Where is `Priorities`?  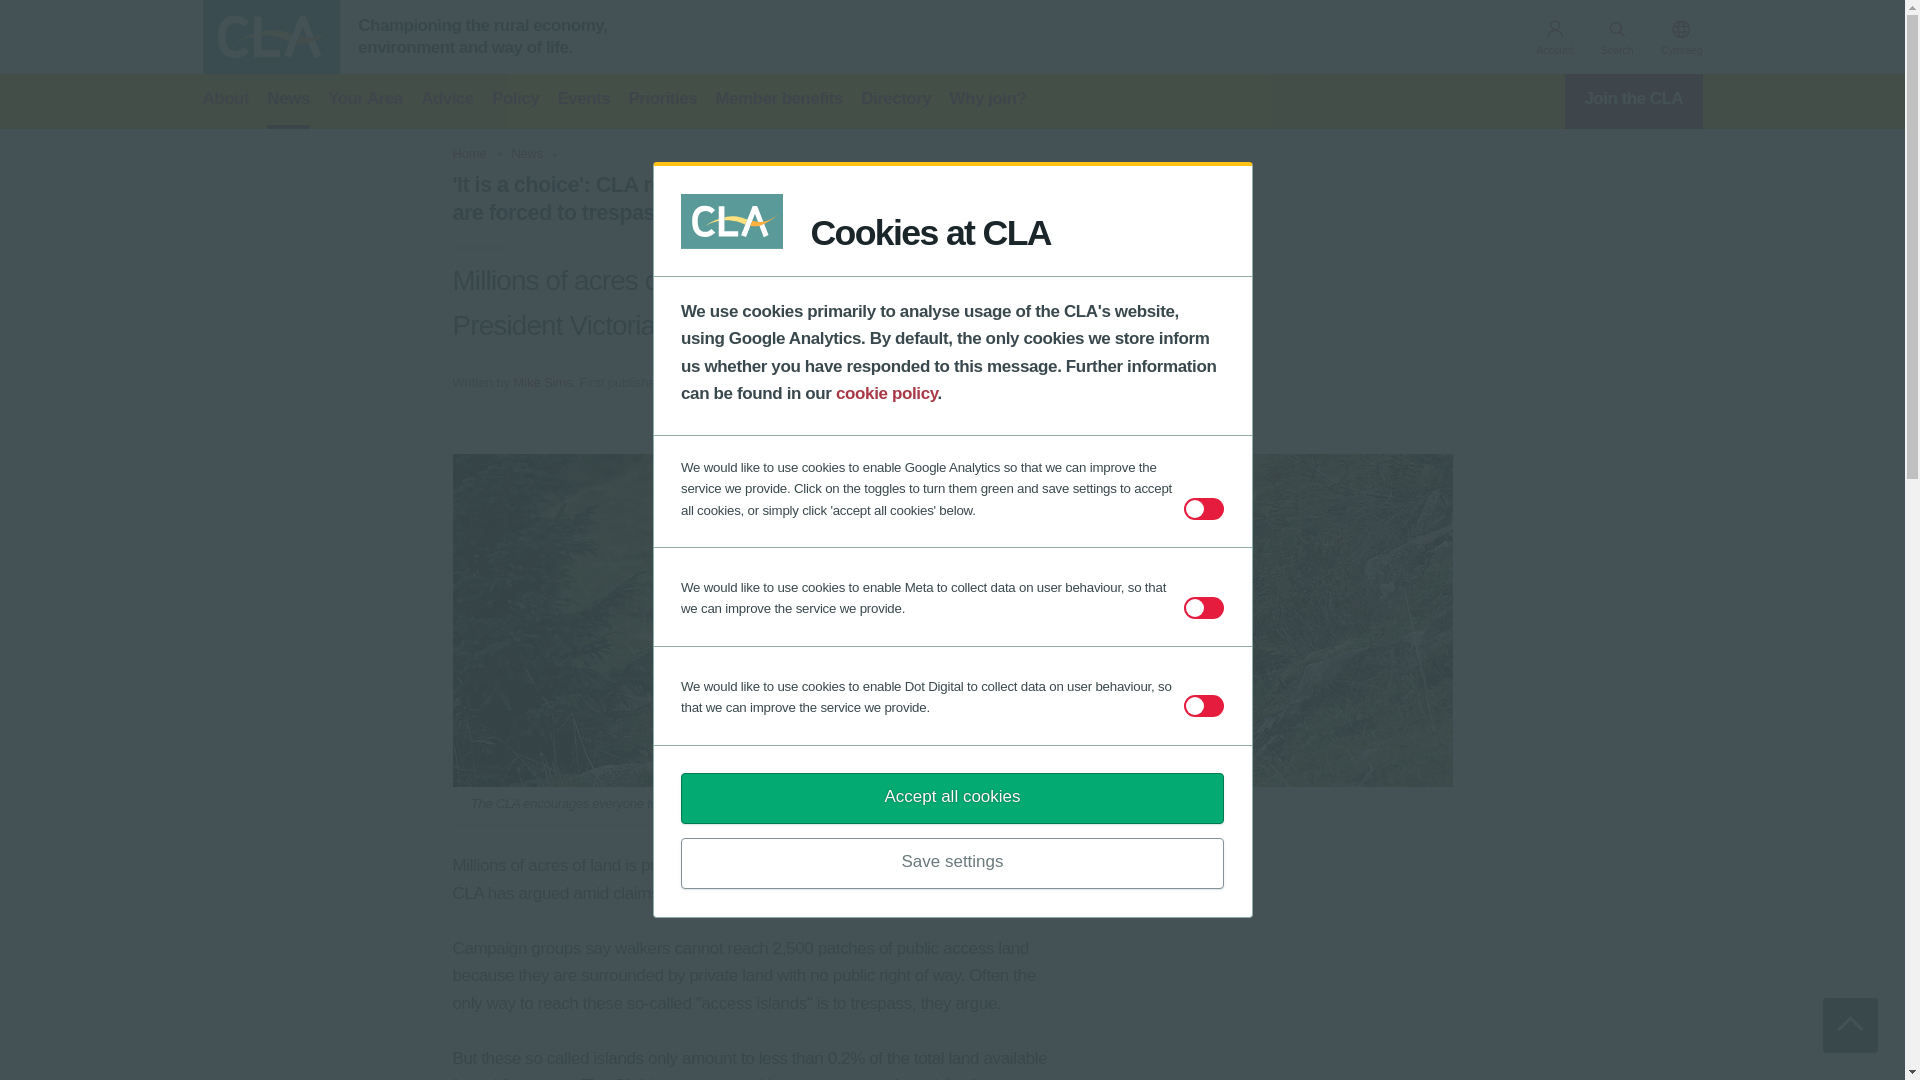
Priorities is located at coordinates (662, 101).